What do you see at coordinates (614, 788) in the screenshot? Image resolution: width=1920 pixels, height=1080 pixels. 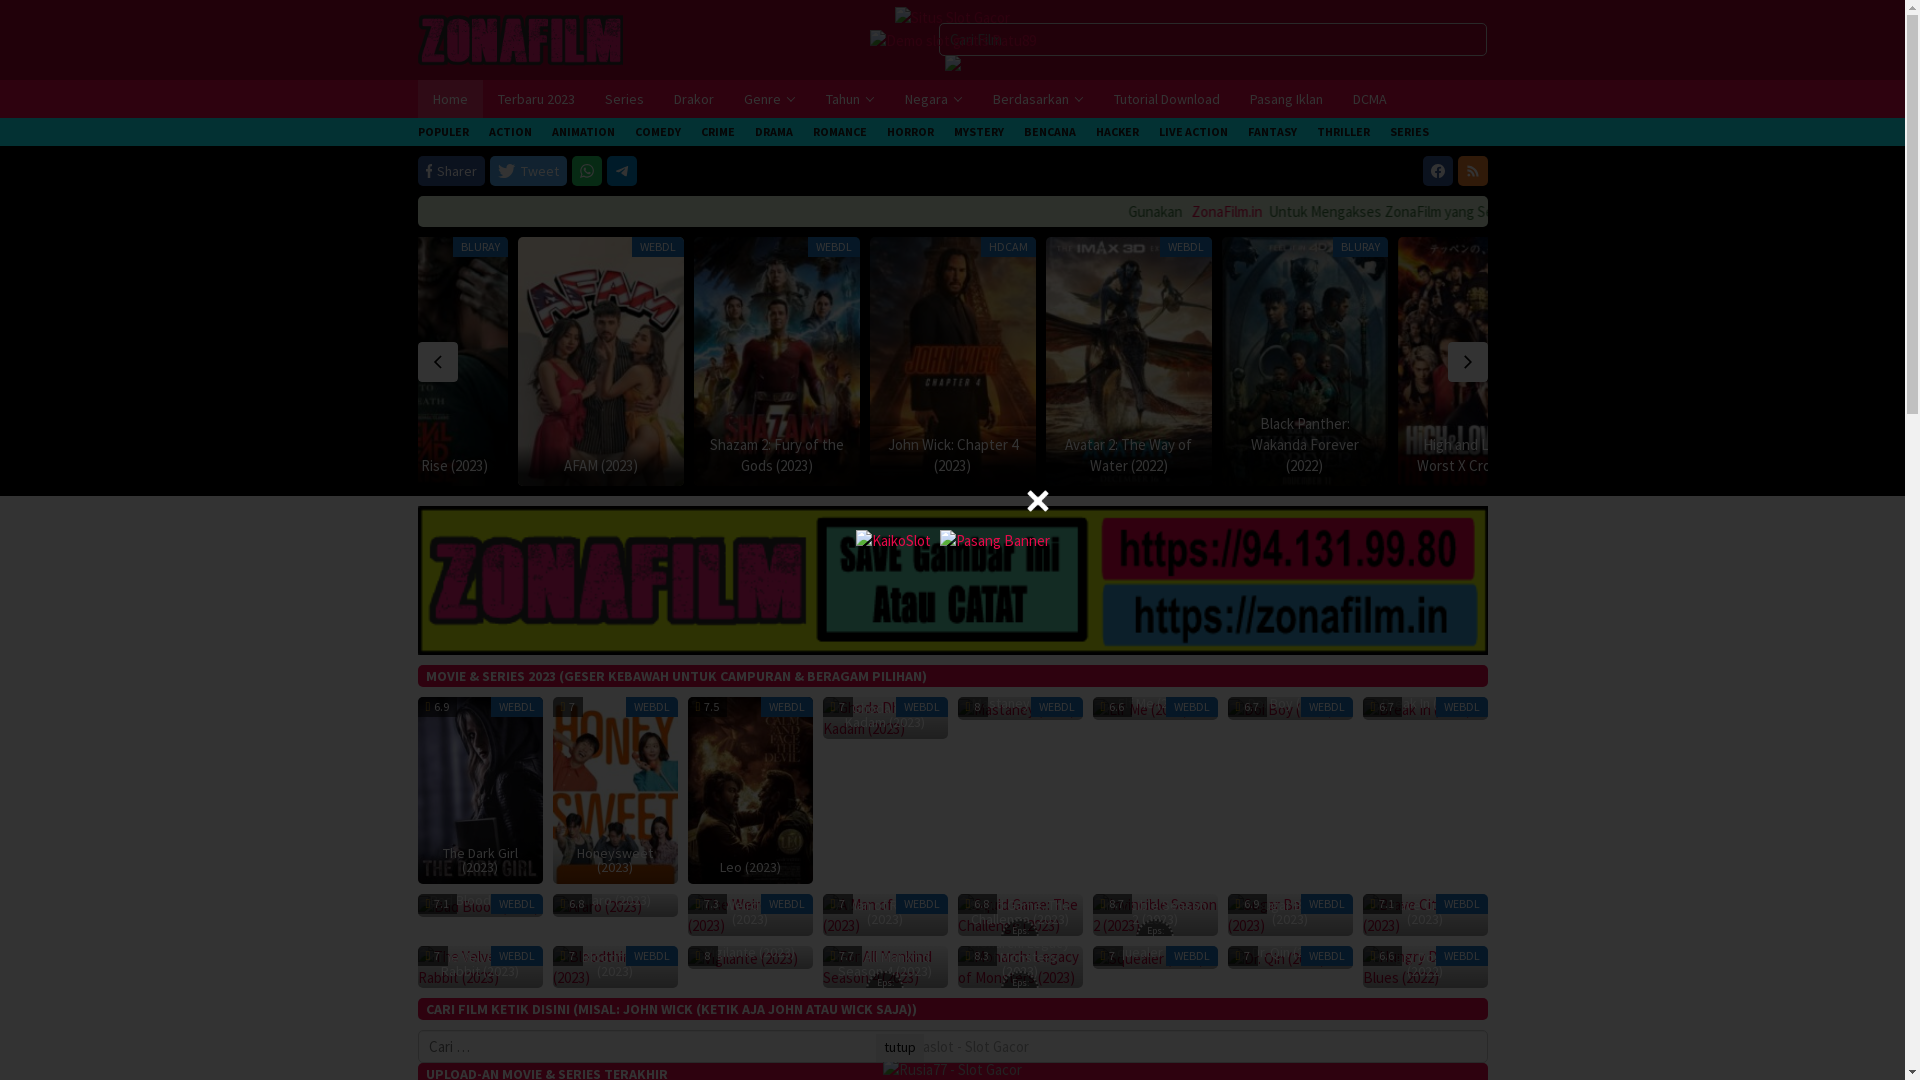 I see `Permalink ke: Honeysweet (2023)` at bounding box center [614, 788].